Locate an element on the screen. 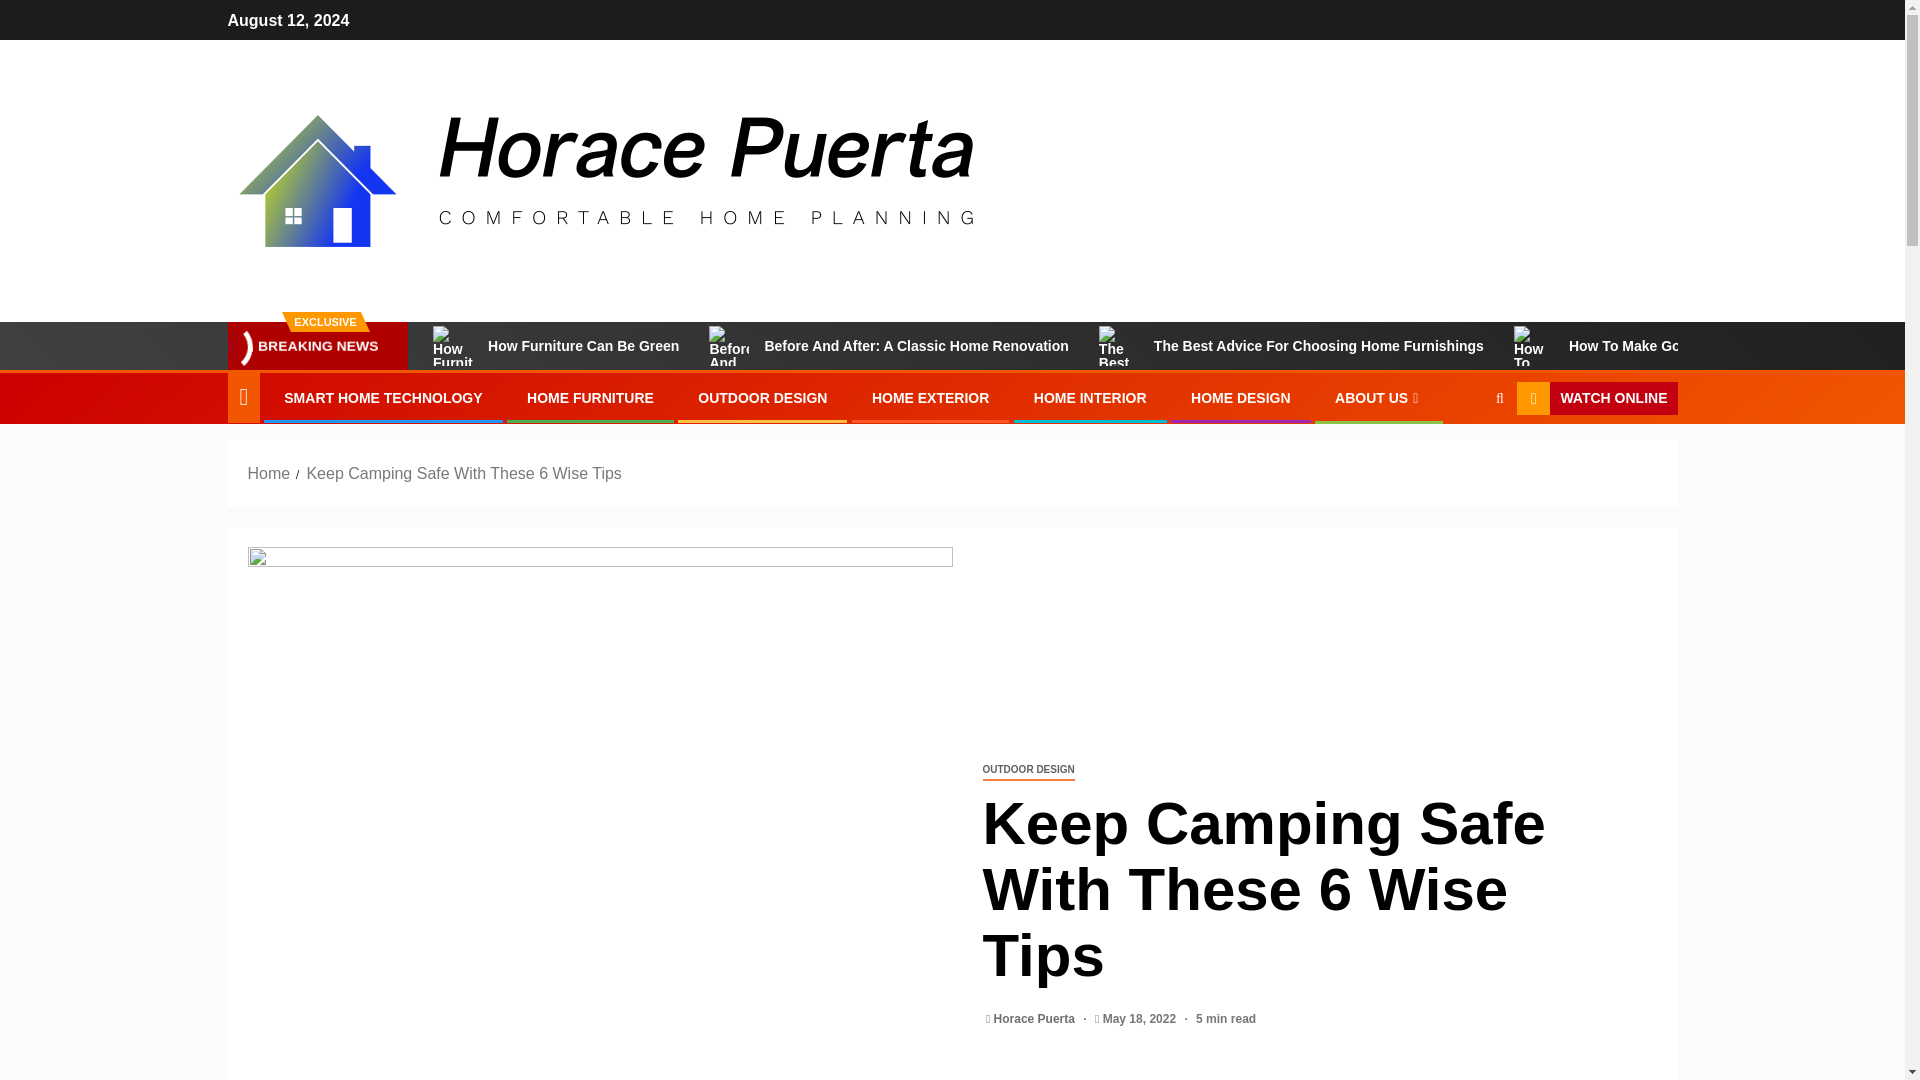 The width and height of the screenshot is (1920, 1080). How To Make Good Lighting? is located at coordinates (1640, 346).